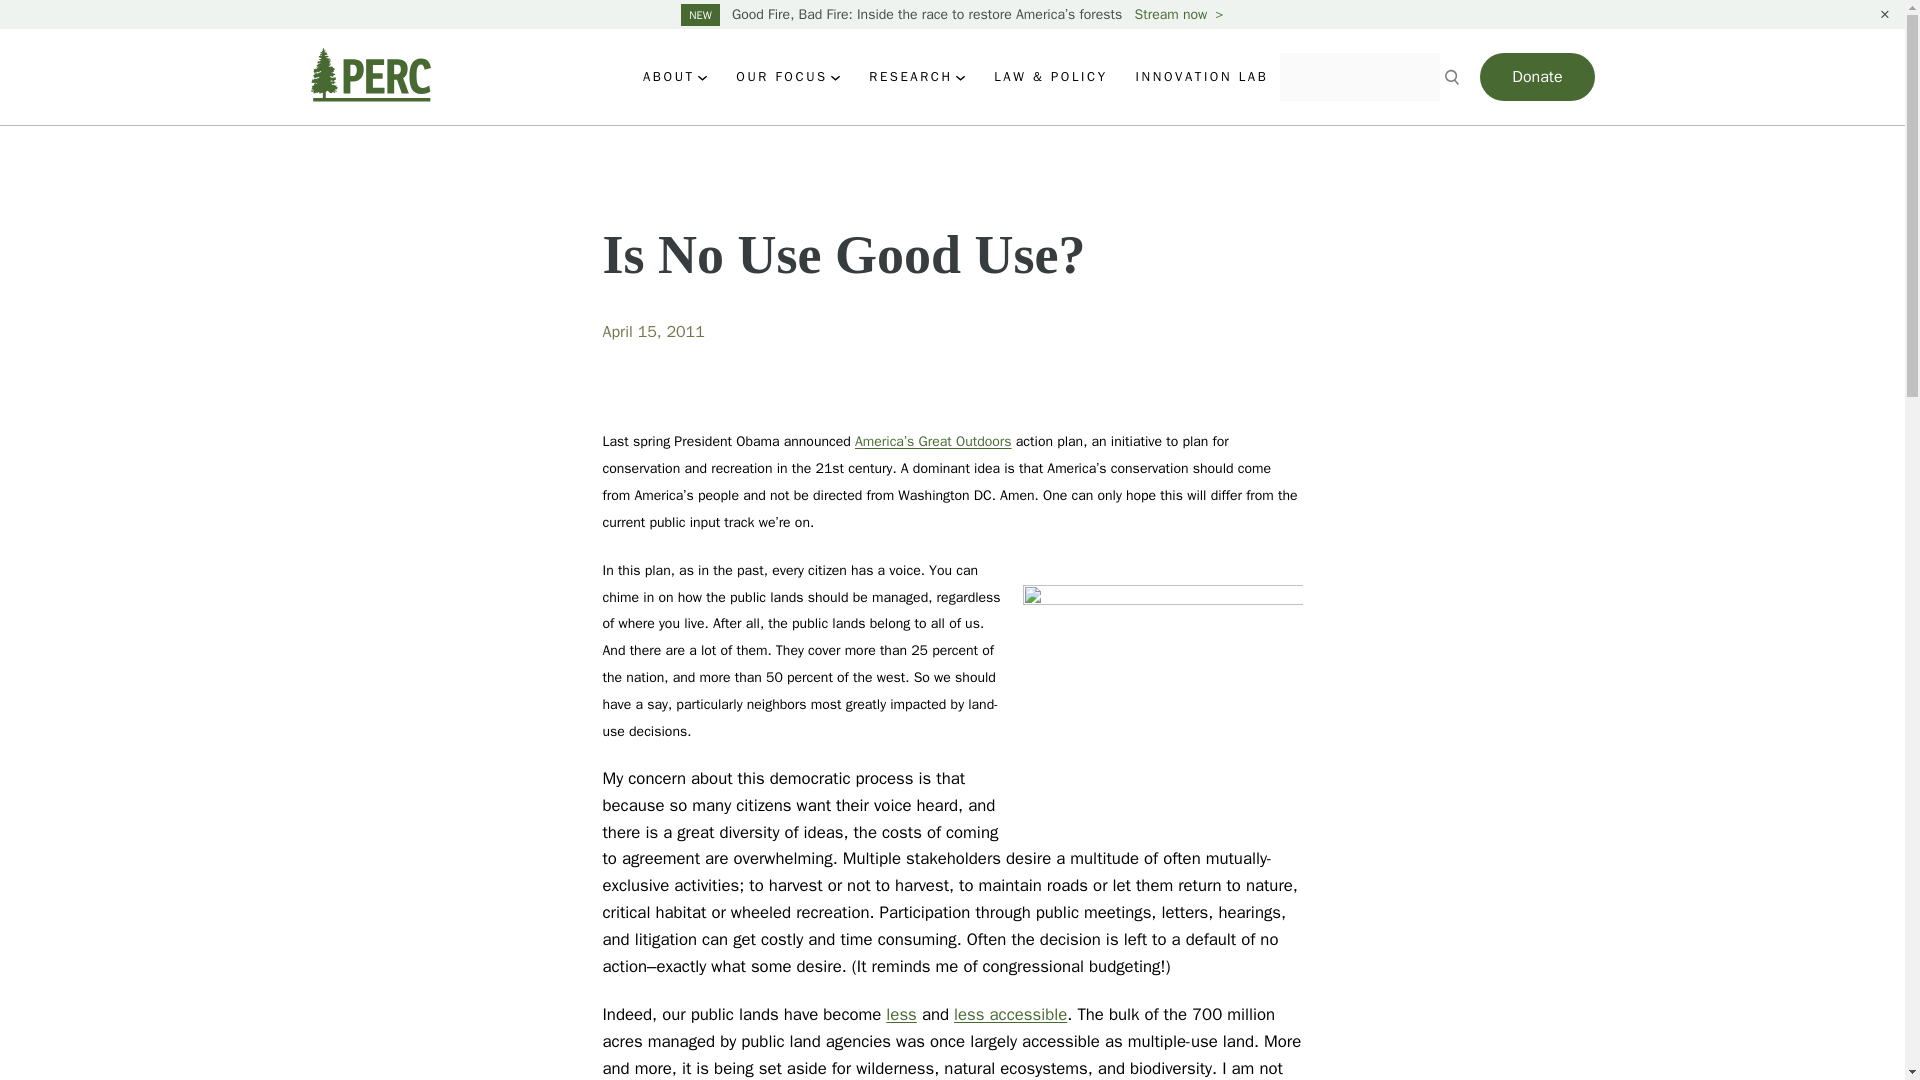  I want to click on Stream now, so click(1179, 14).